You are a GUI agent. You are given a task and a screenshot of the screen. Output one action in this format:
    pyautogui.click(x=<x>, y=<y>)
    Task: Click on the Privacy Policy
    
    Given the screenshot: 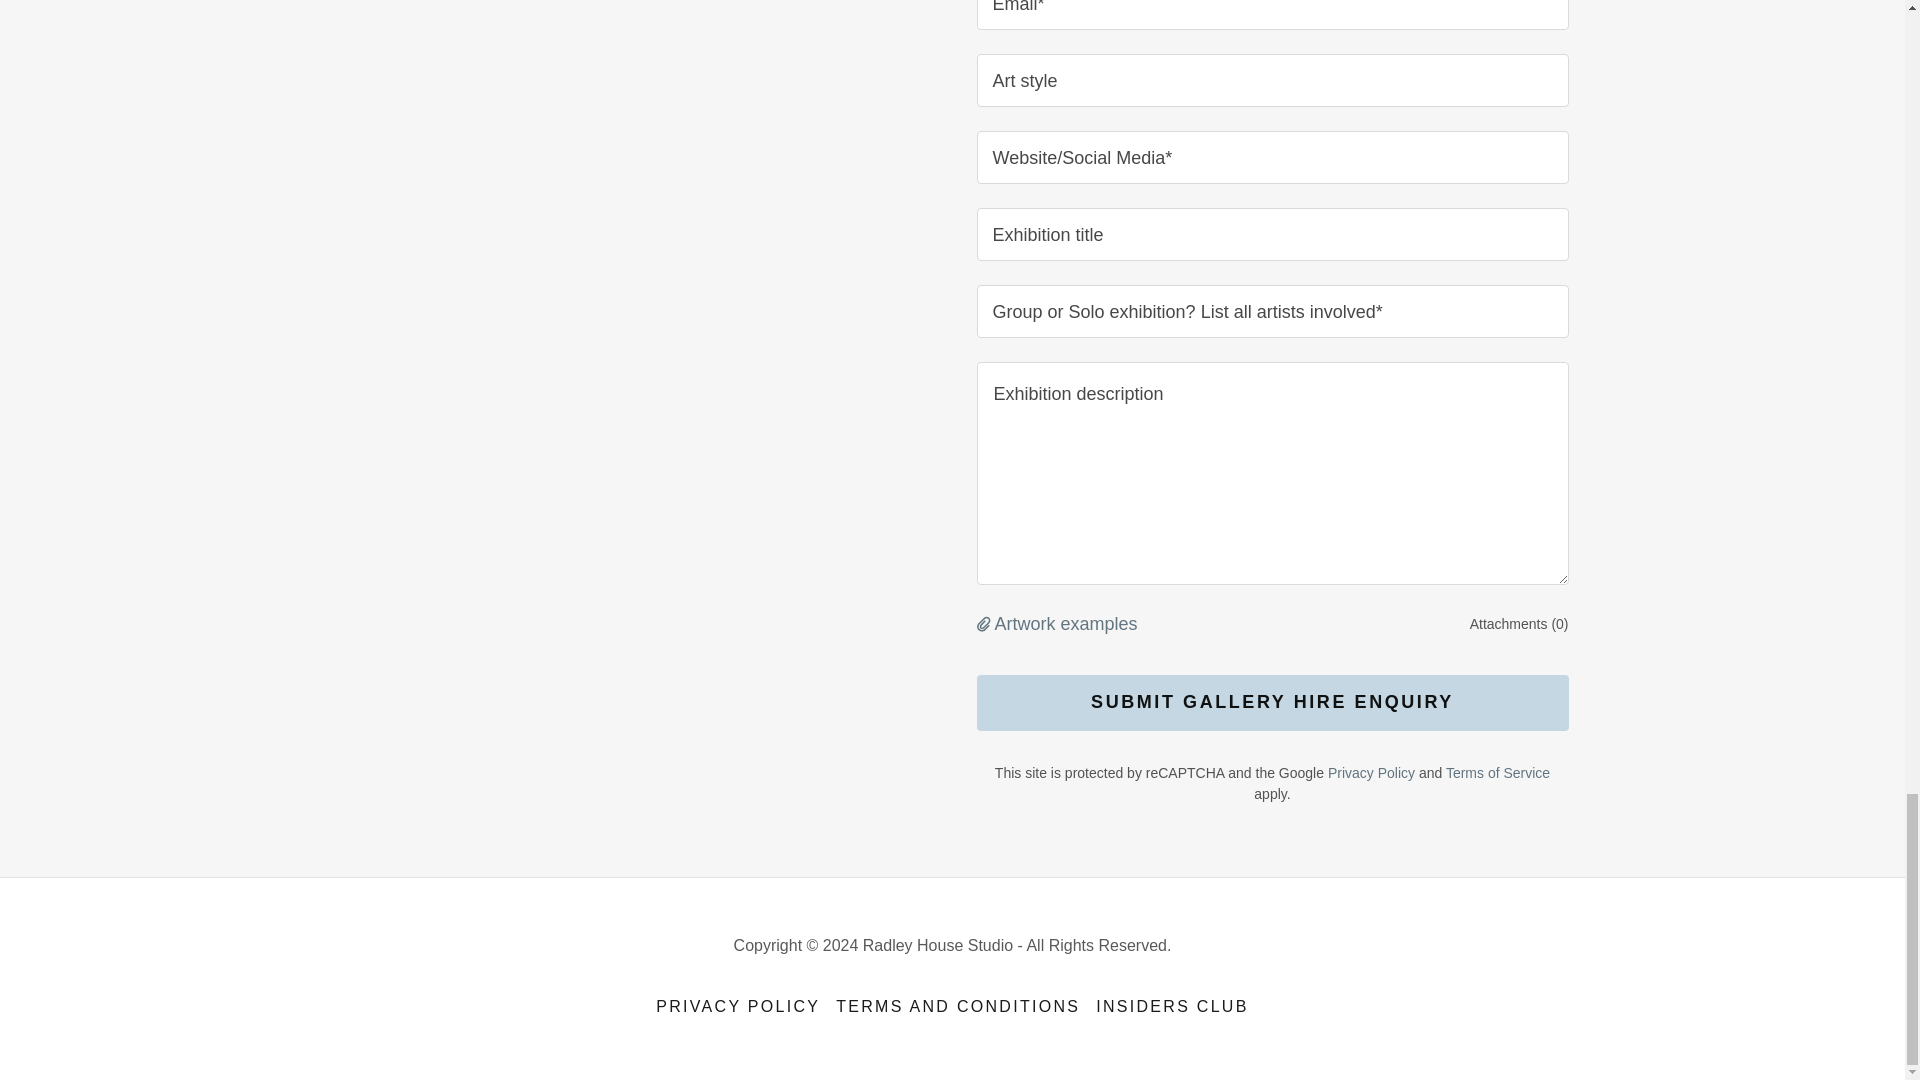 What is the action you would take?
    pyautogui.click(x=1372, y=772)
    